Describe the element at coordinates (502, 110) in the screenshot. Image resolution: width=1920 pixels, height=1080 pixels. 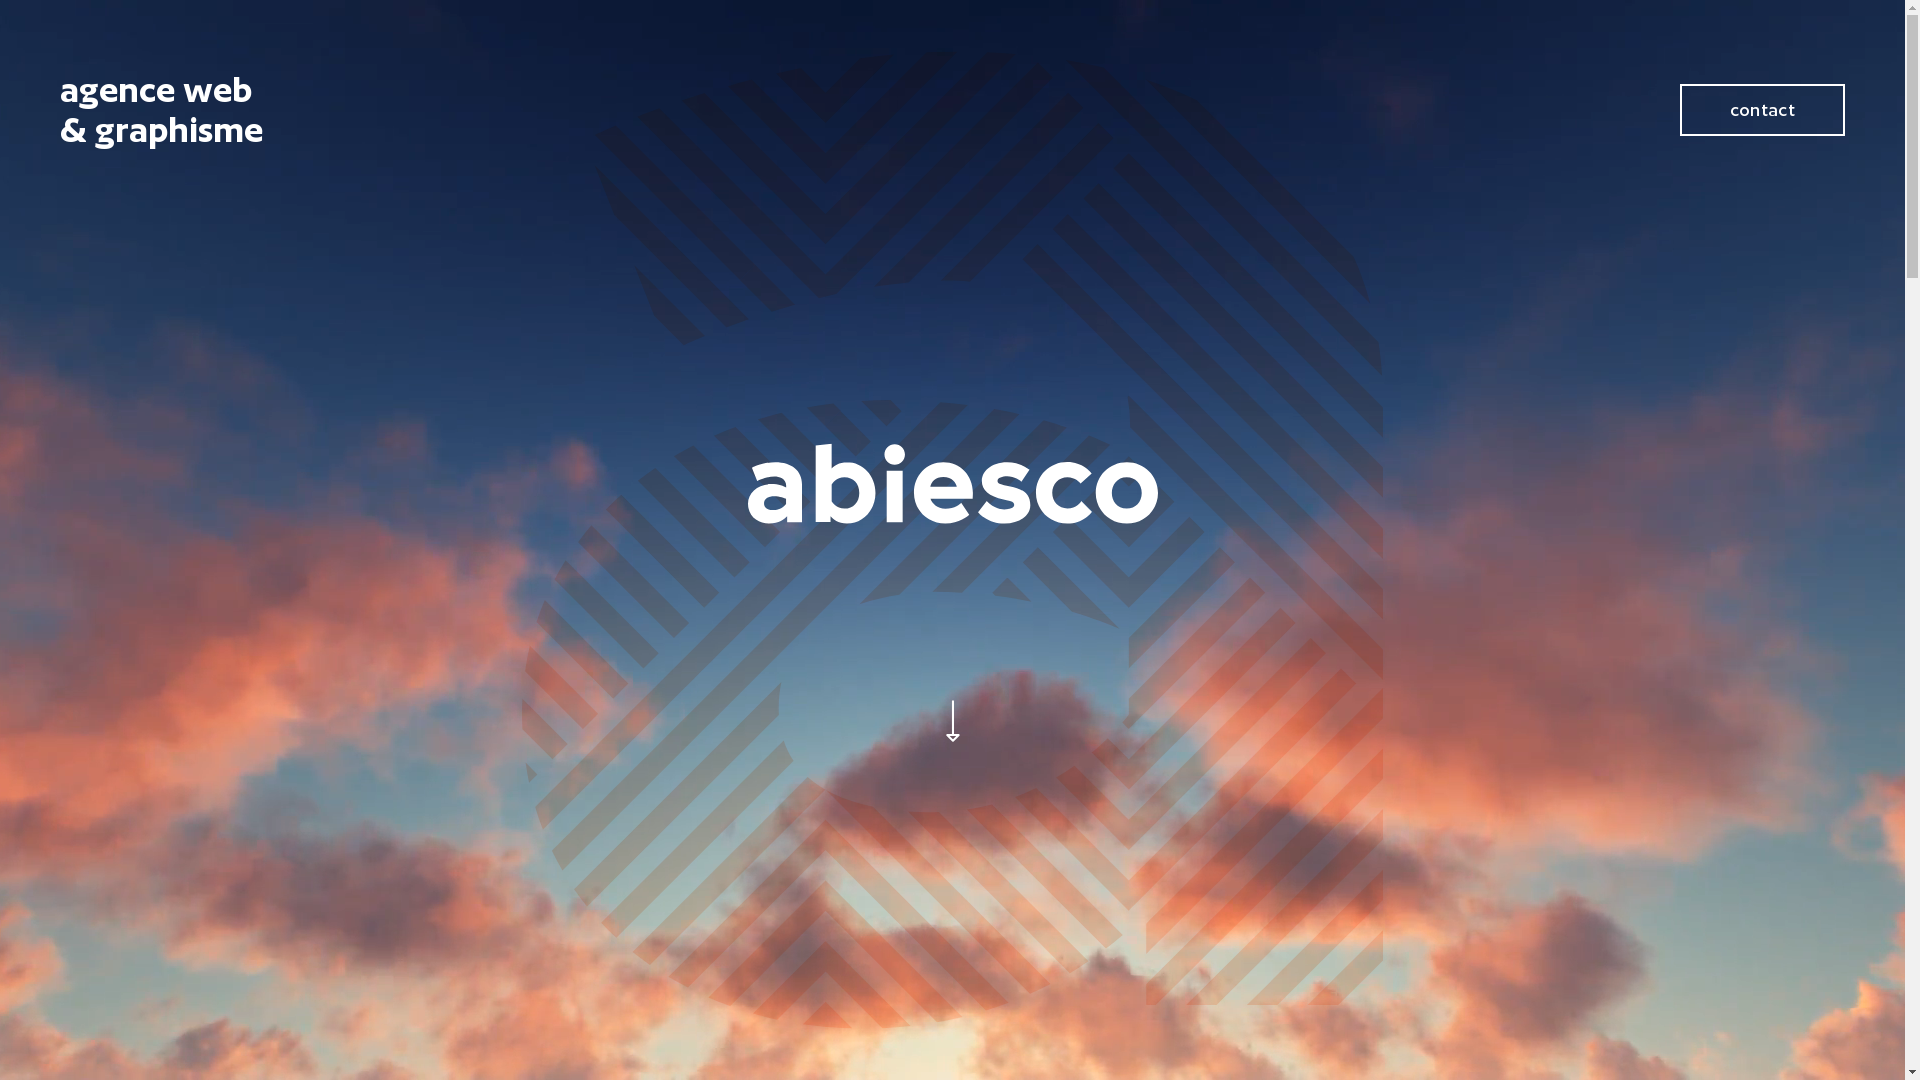
I see `agence web
& graphisme` at that location.